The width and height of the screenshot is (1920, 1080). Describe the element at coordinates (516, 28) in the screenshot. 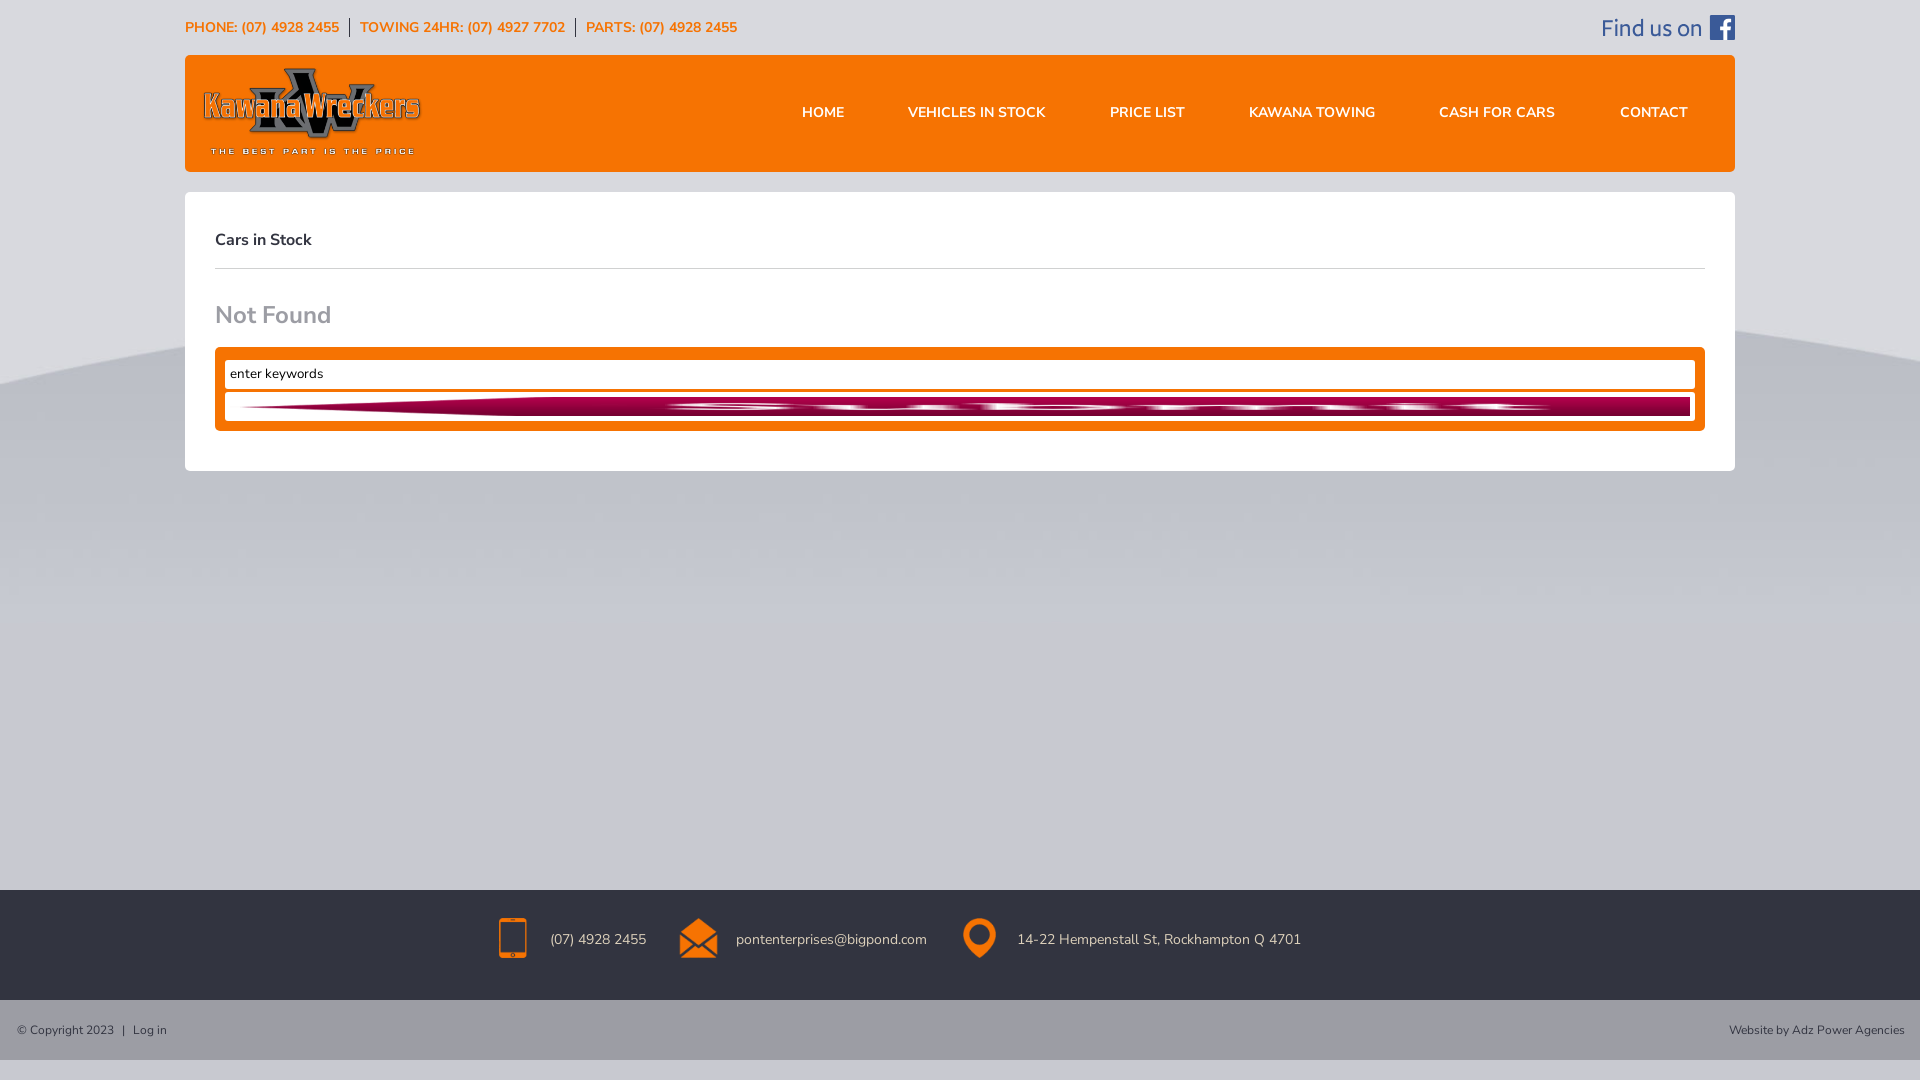

I see `(07) 4927 7702` at that location.